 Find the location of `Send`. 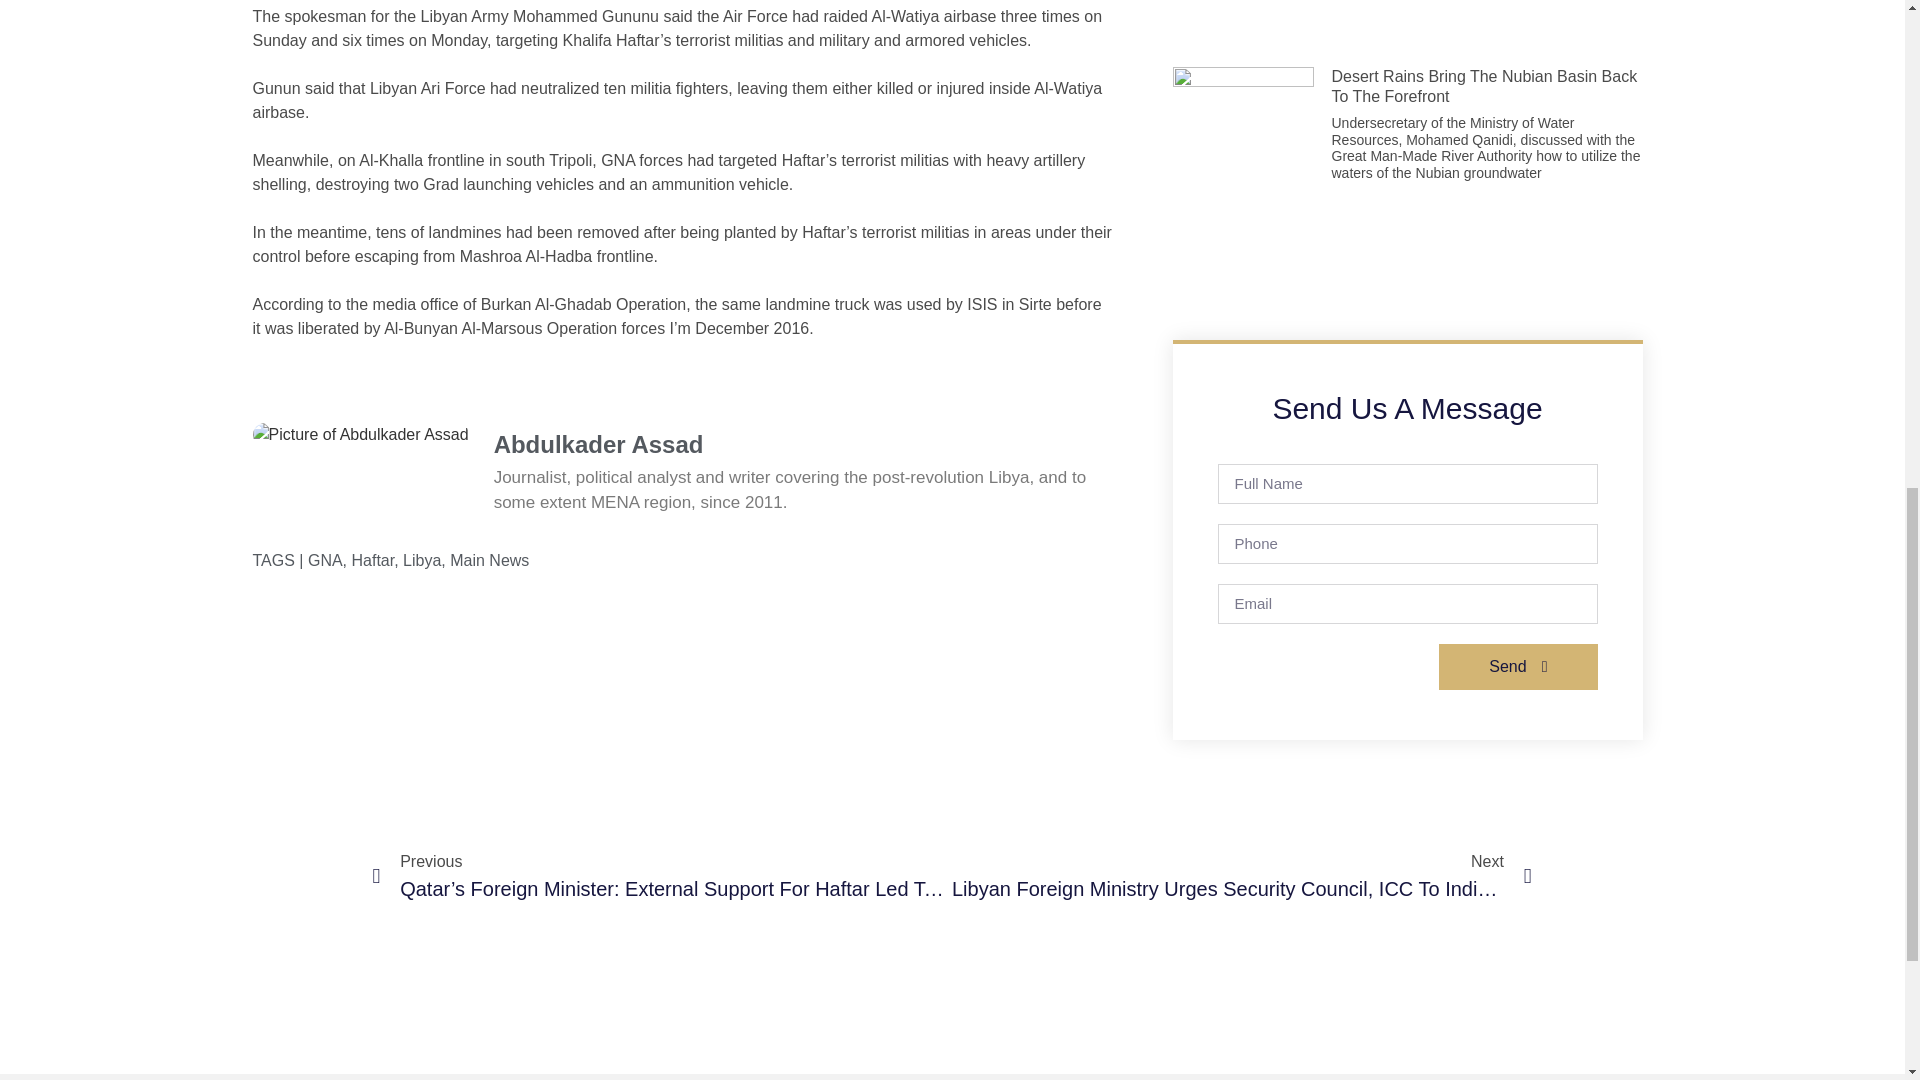

Send is located at coordinates (1518, 666).